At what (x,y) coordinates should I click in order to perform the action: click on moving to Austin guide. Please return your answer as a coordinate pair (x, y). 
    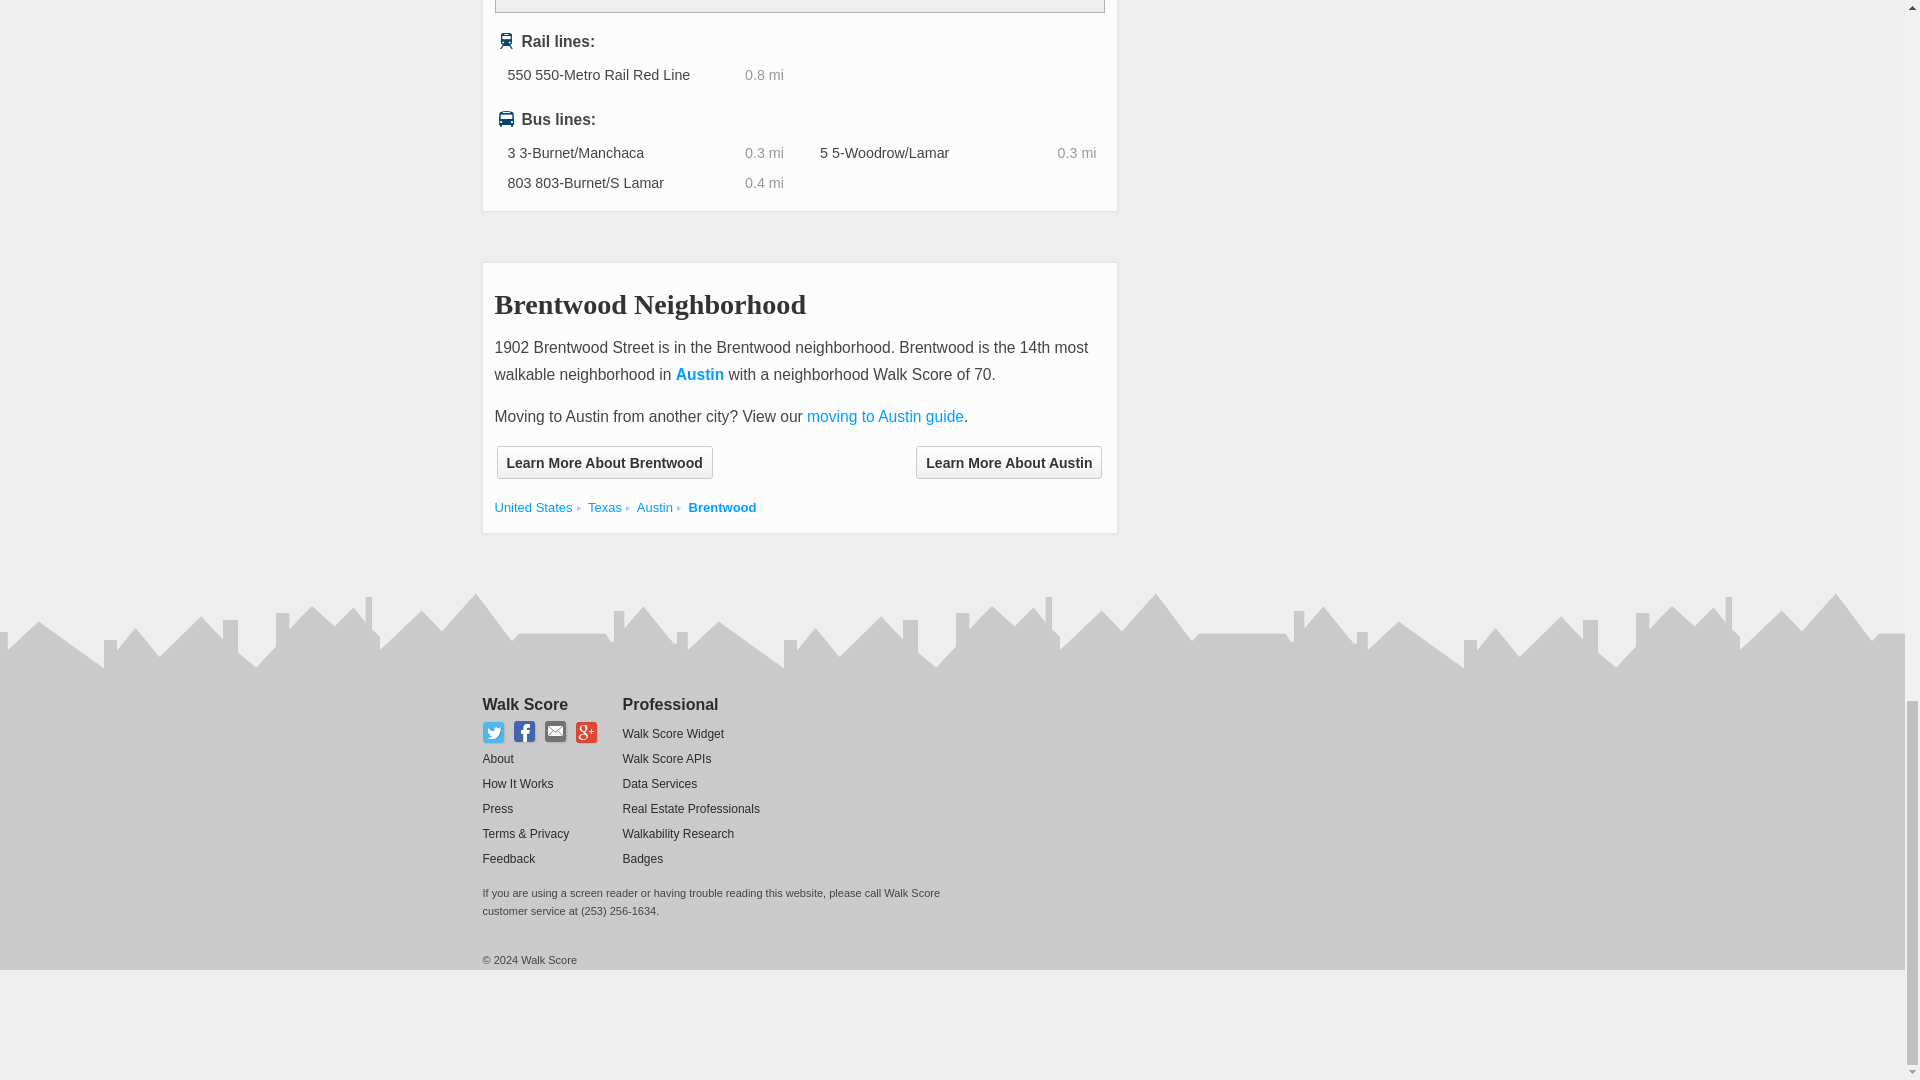
    Looking at the image, I should click on (884, 416).